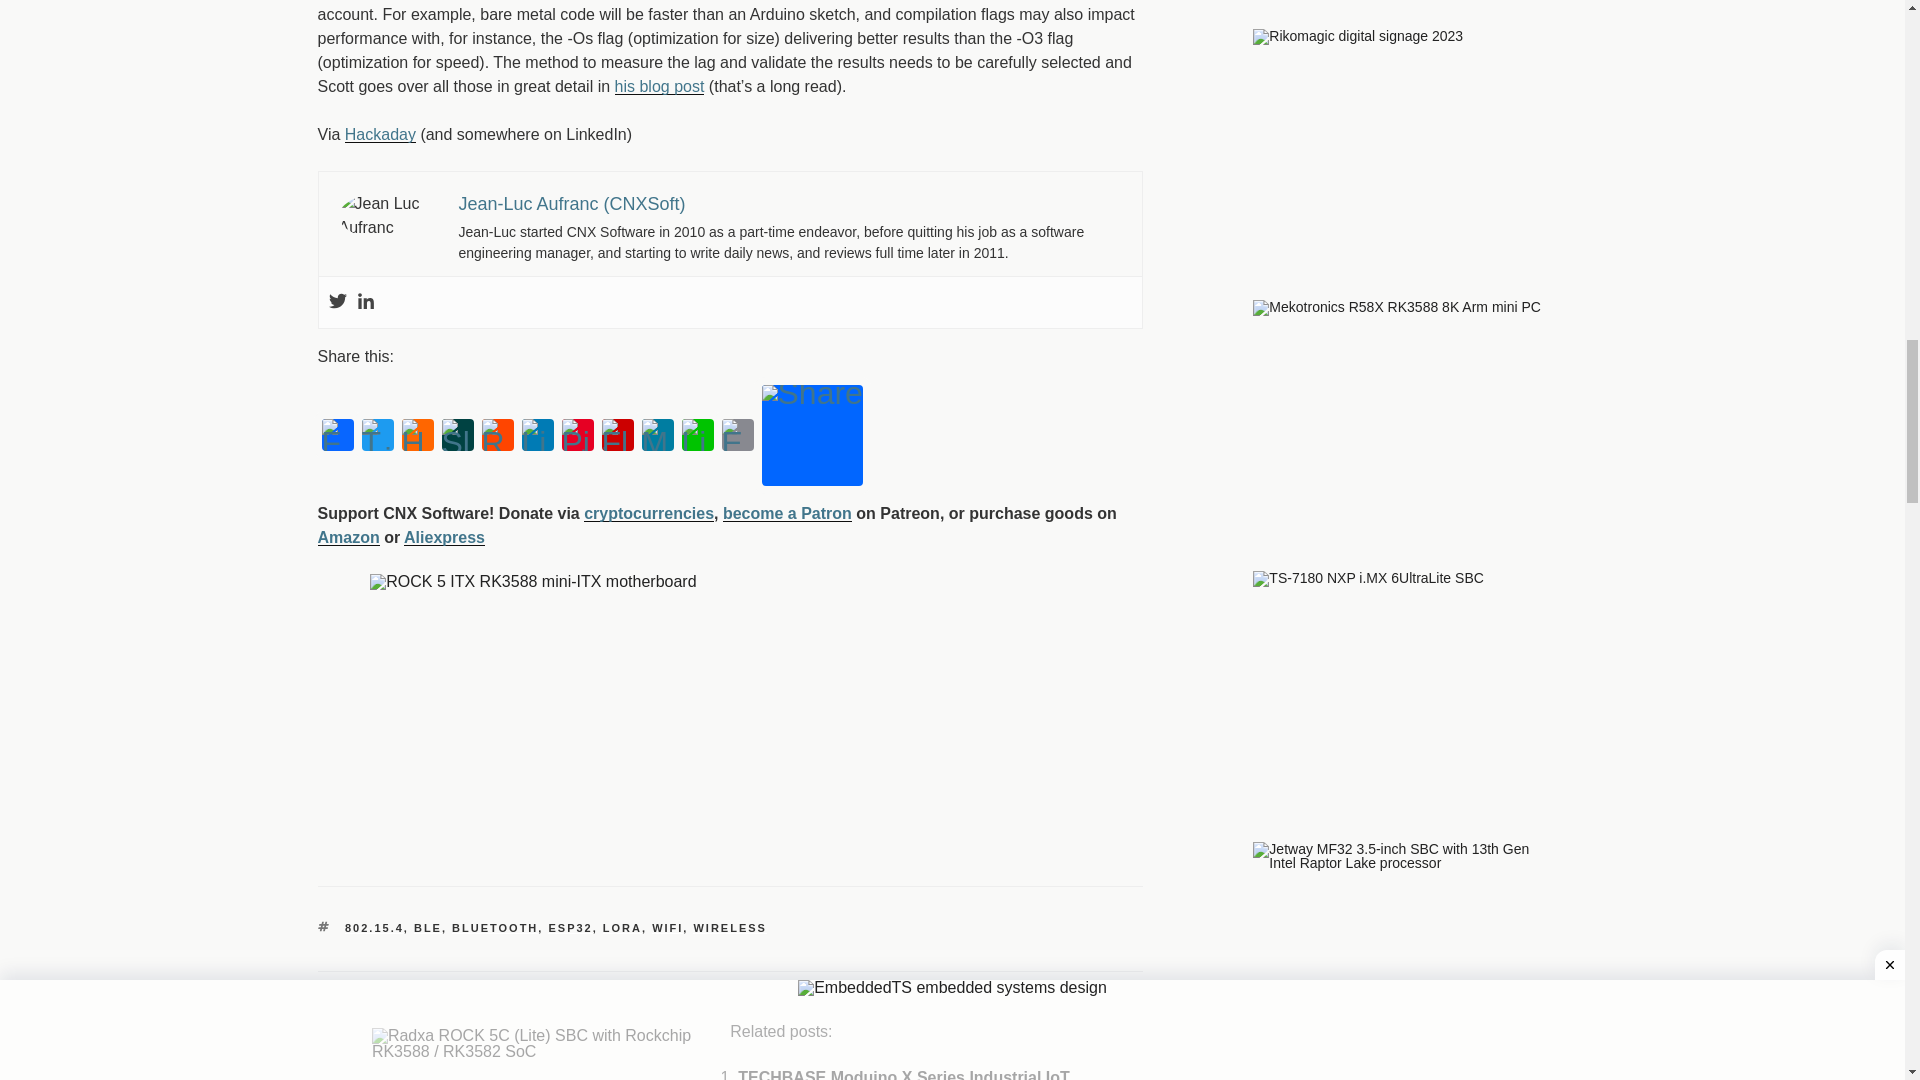 The image size is (1920, 1080). I want to click on Reddit, so click(498, 435).